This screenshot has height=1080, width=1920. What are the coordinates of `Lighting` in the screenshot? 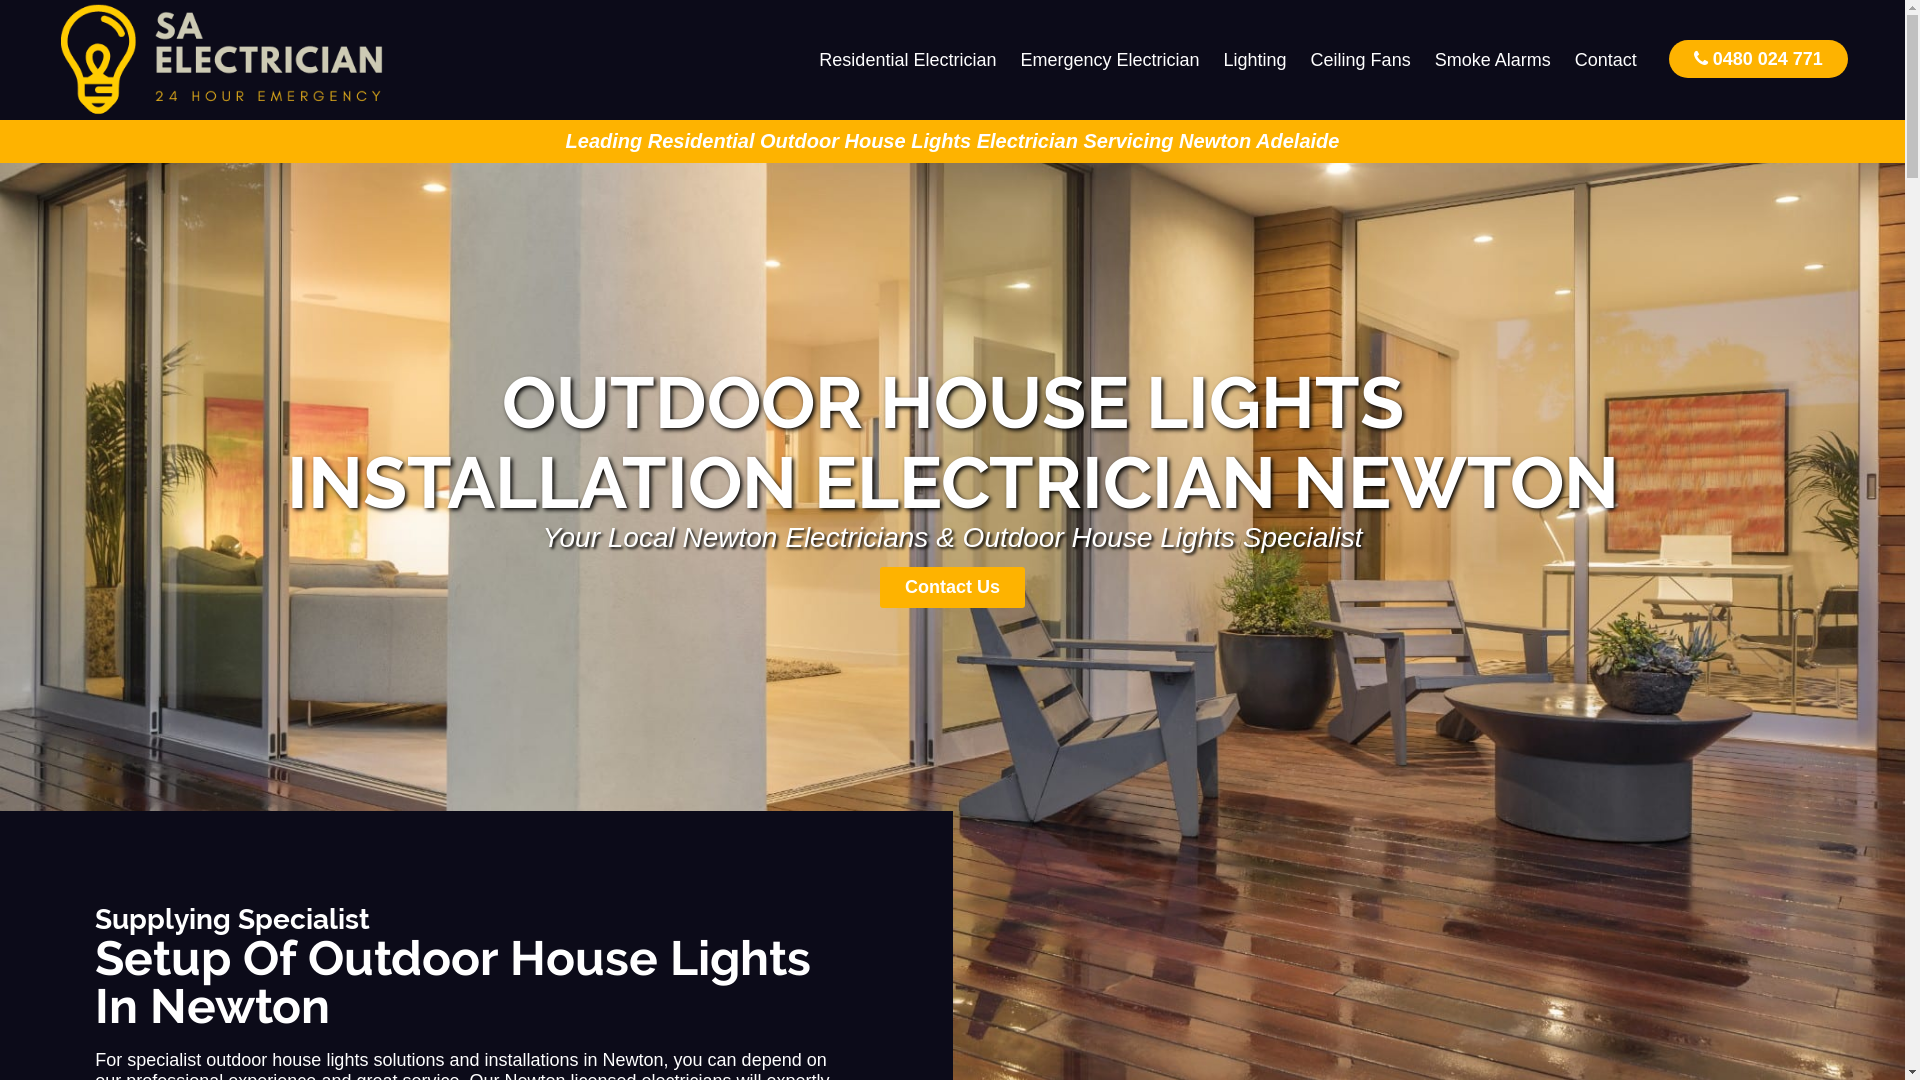 It's located at (1256, 60).